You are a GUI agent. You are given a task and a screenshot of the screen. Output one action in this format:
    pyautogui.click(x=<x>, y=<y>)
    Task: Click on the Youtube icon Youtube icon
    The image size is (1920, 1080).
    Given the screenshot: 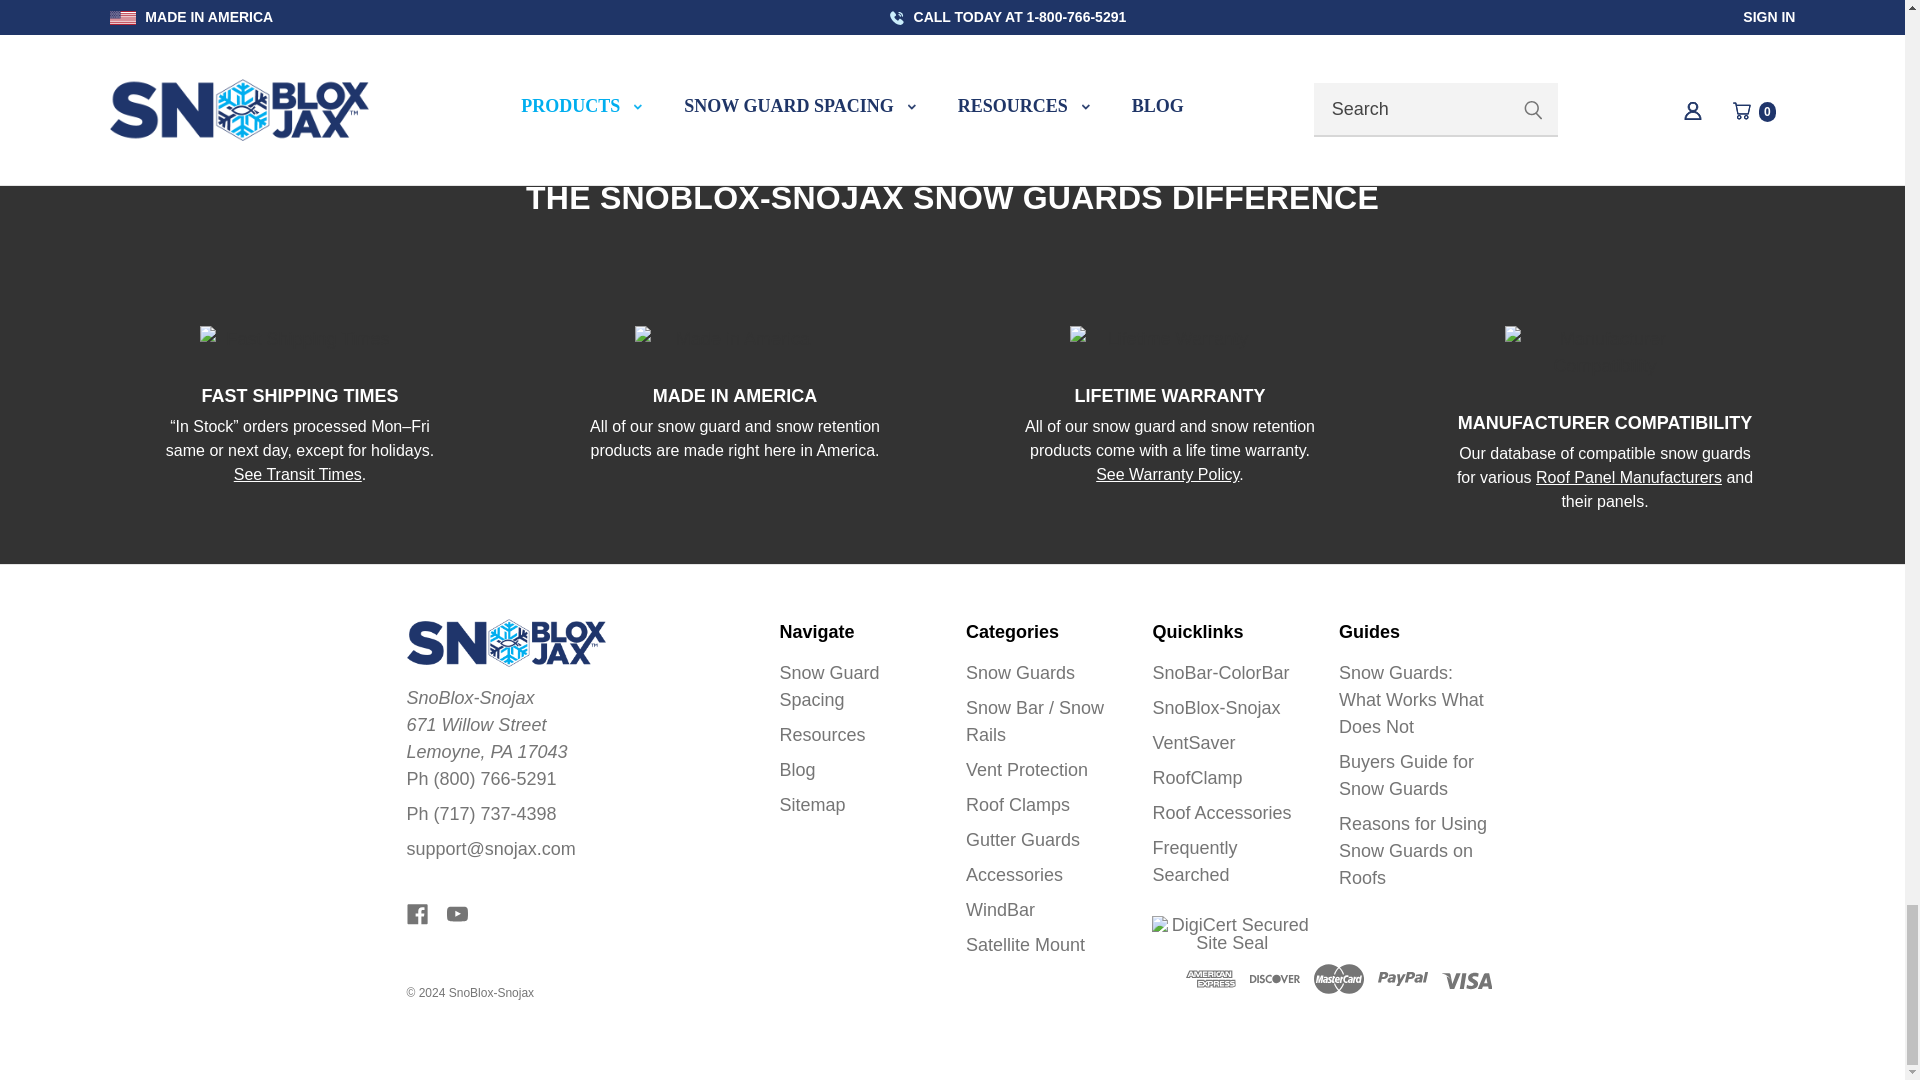 What is the action you would take?
    pyautogui.click(x=458, y=914)
    